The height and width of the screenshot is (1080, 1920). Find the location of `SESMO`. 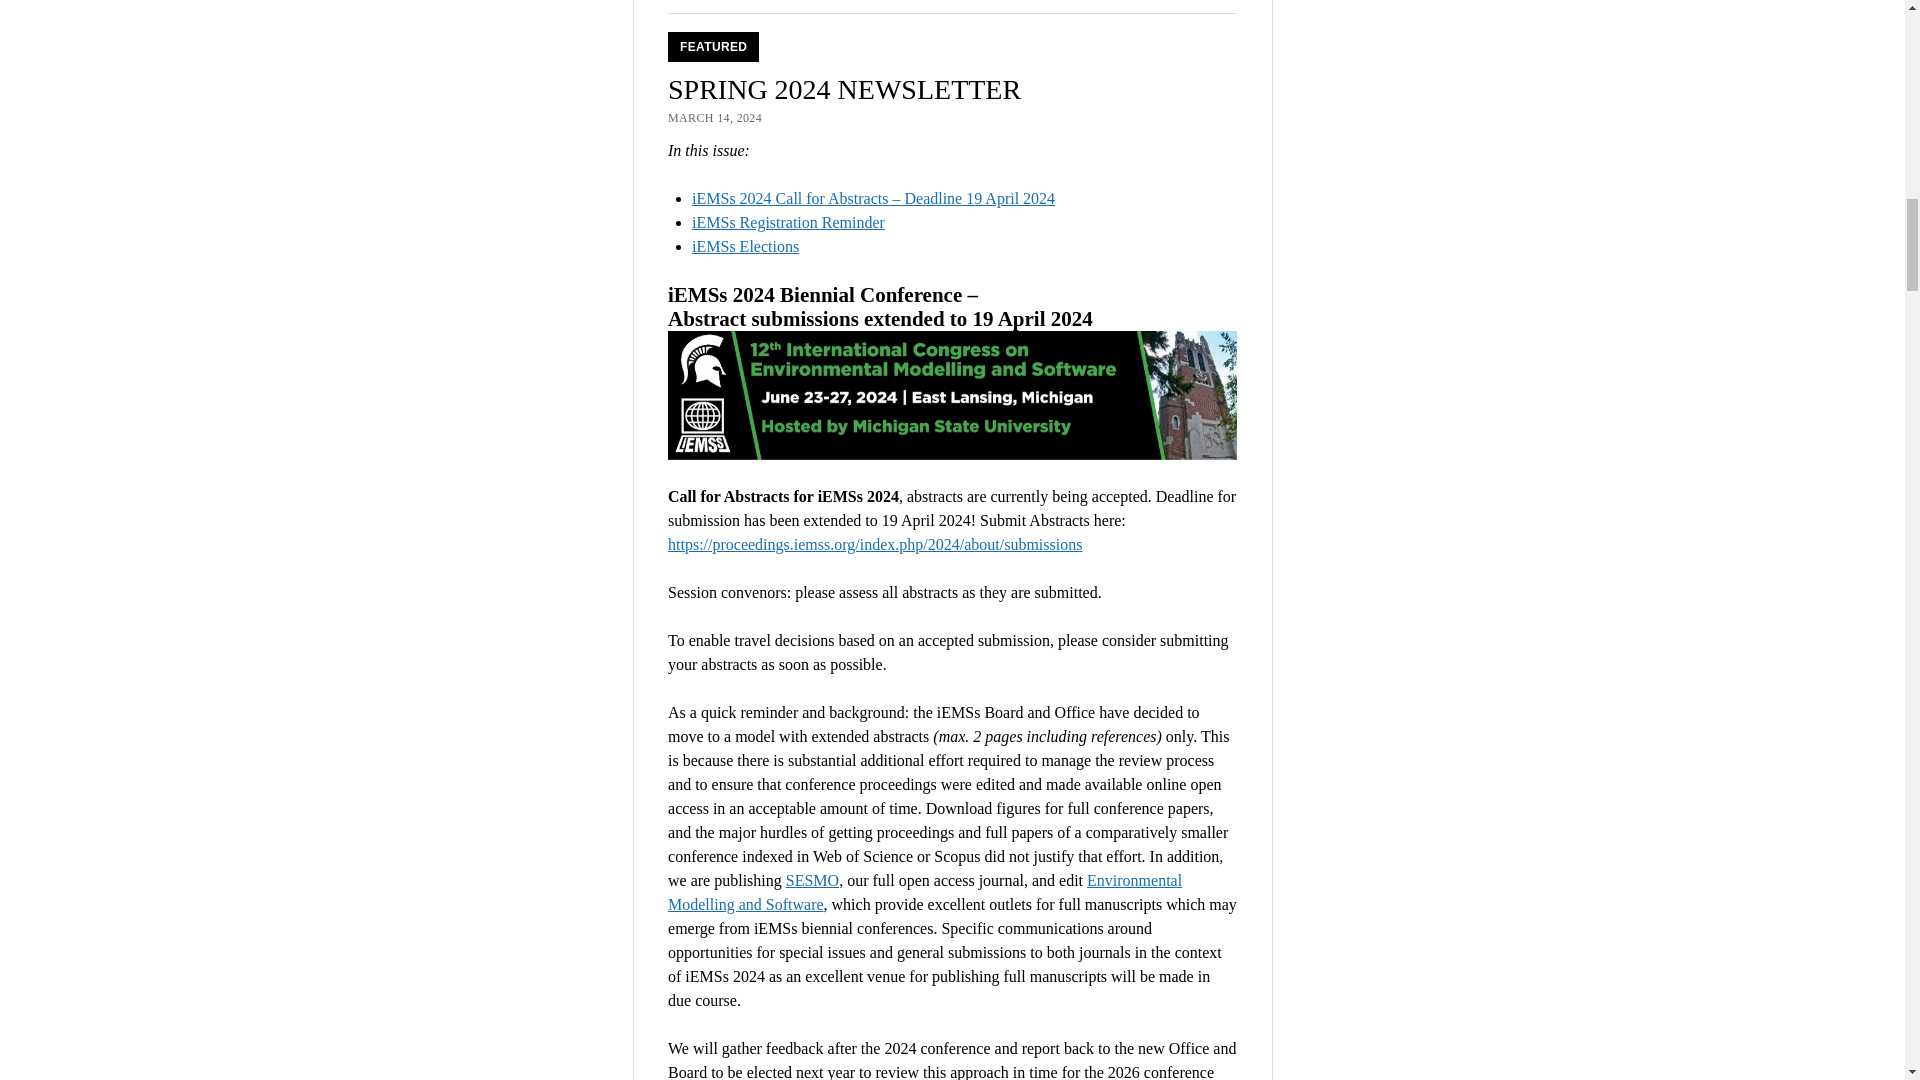

SESMO is located at coordinates (812, 880).